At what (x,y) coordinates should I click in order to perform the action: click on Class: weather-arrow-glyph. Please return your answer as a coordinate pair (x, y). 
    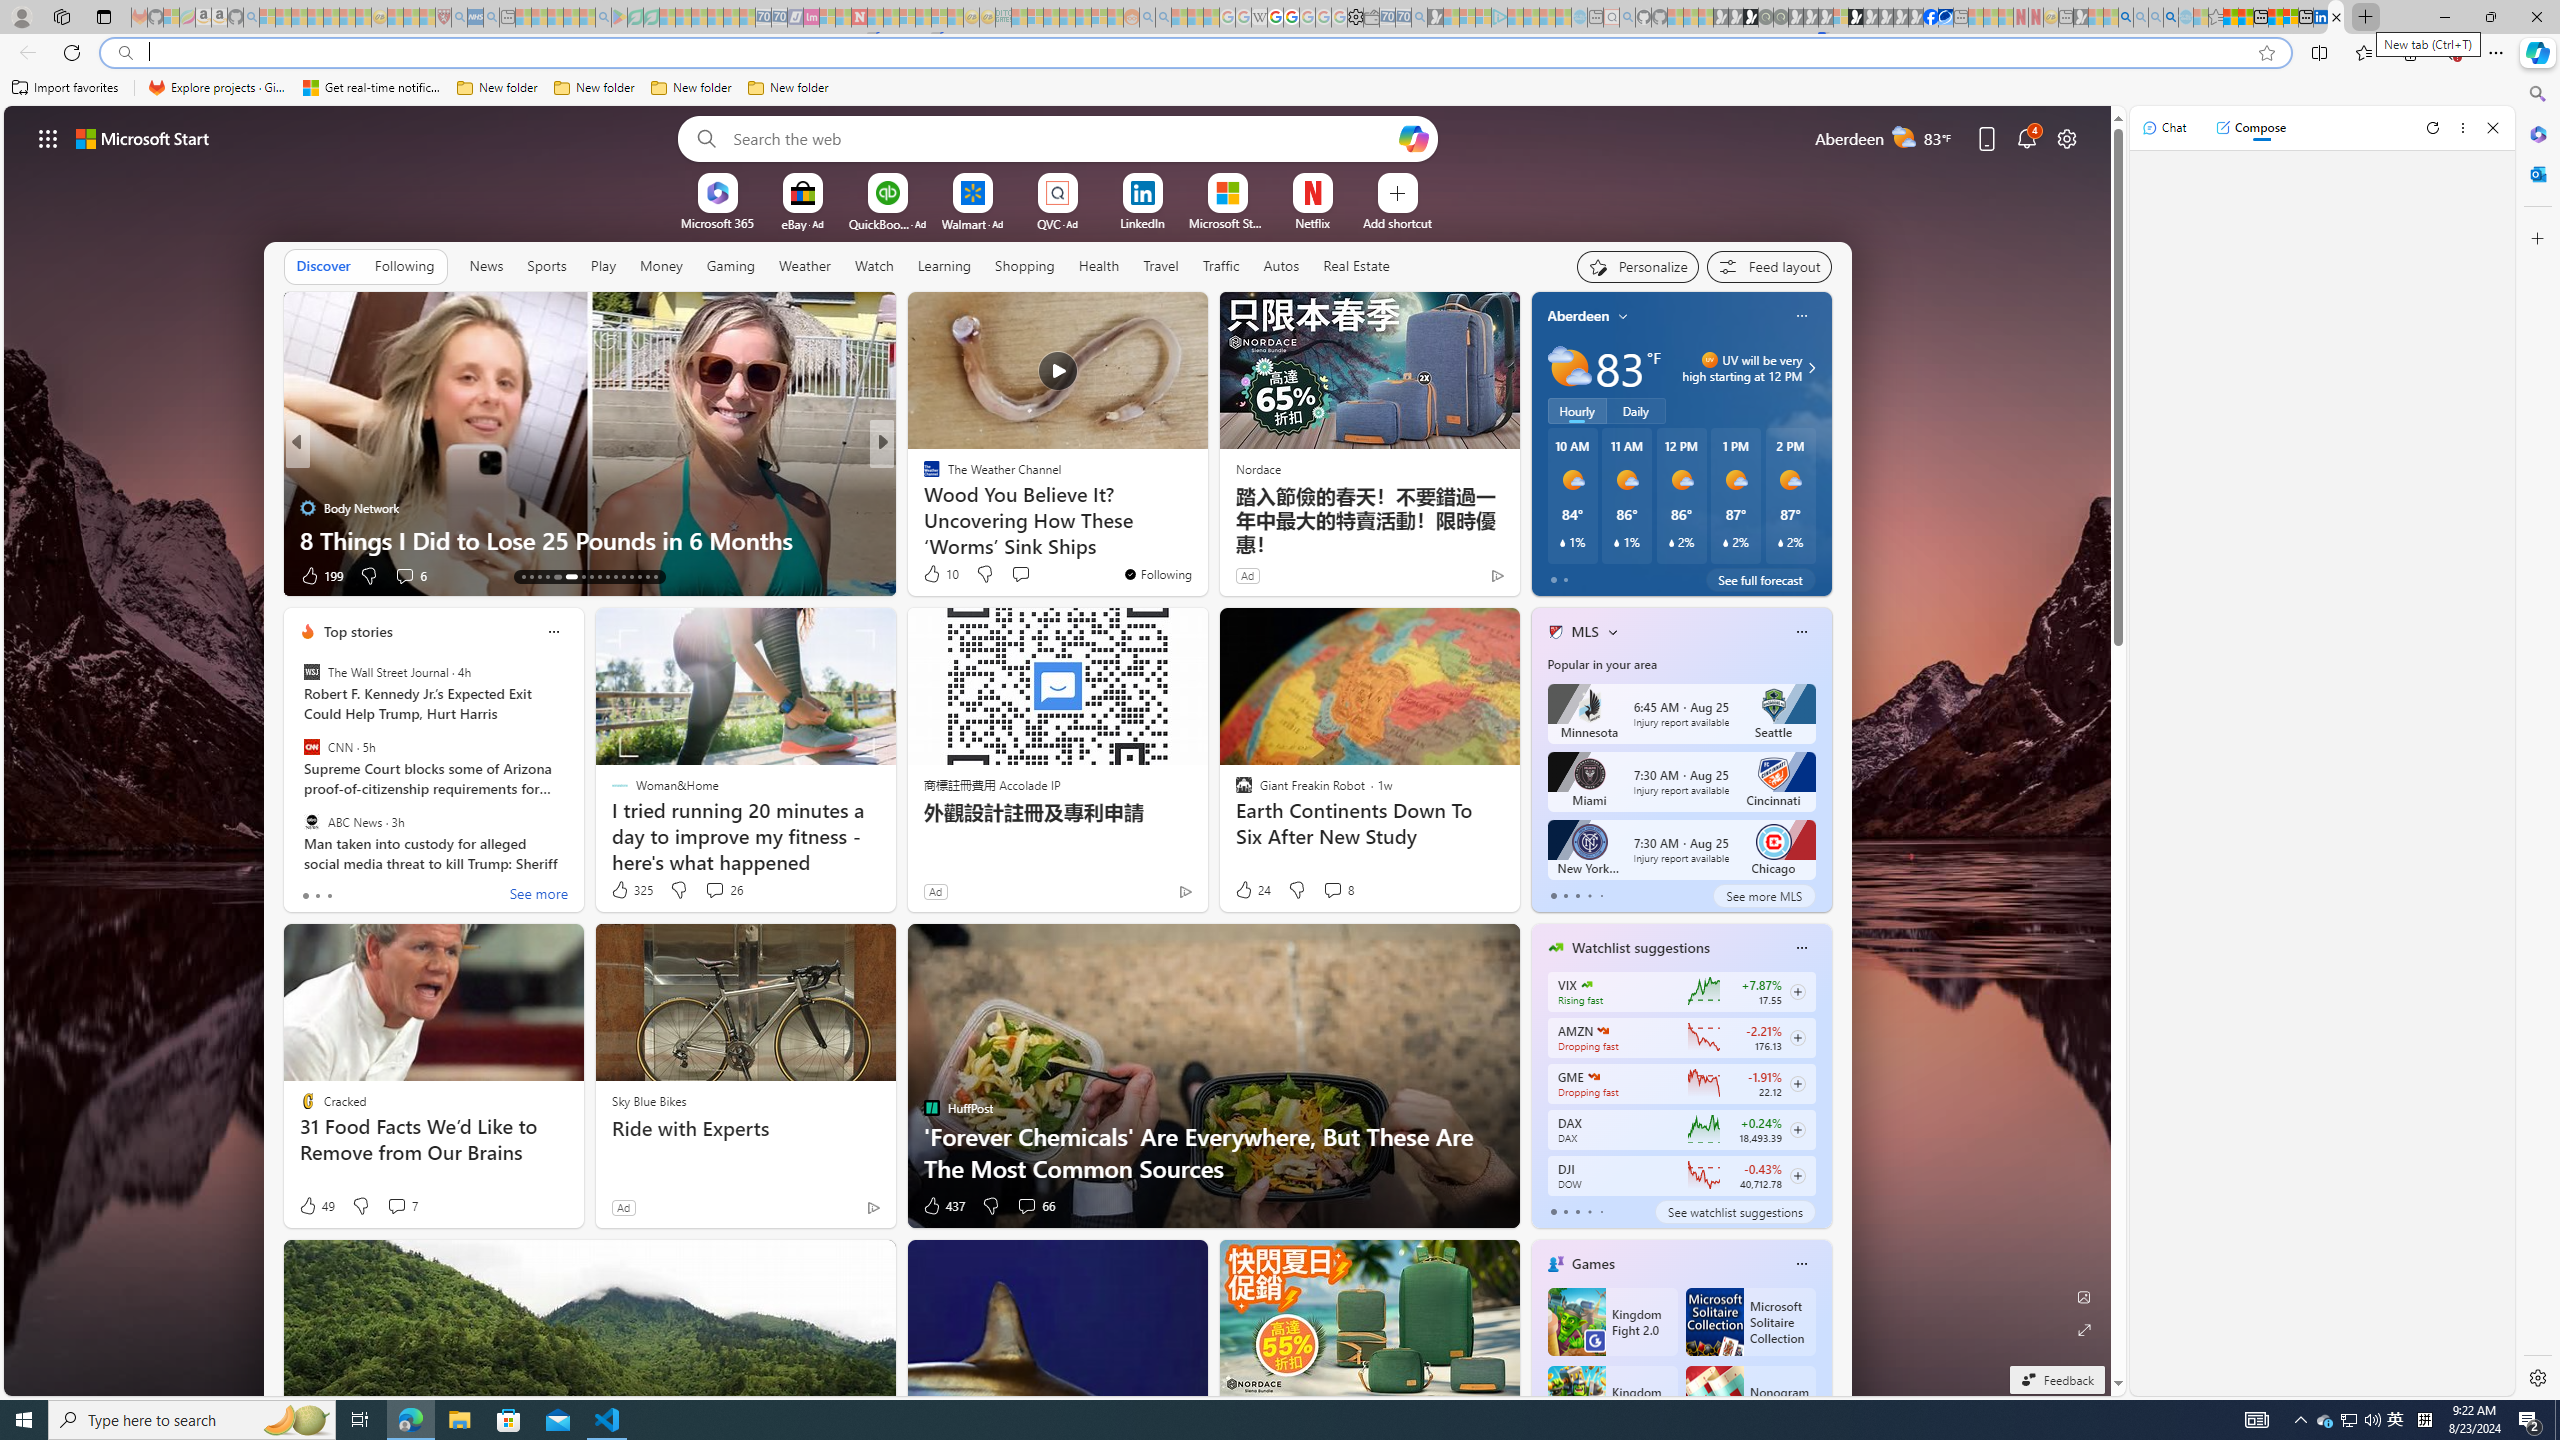
    Looking at the image, I should click on (1811, 368).